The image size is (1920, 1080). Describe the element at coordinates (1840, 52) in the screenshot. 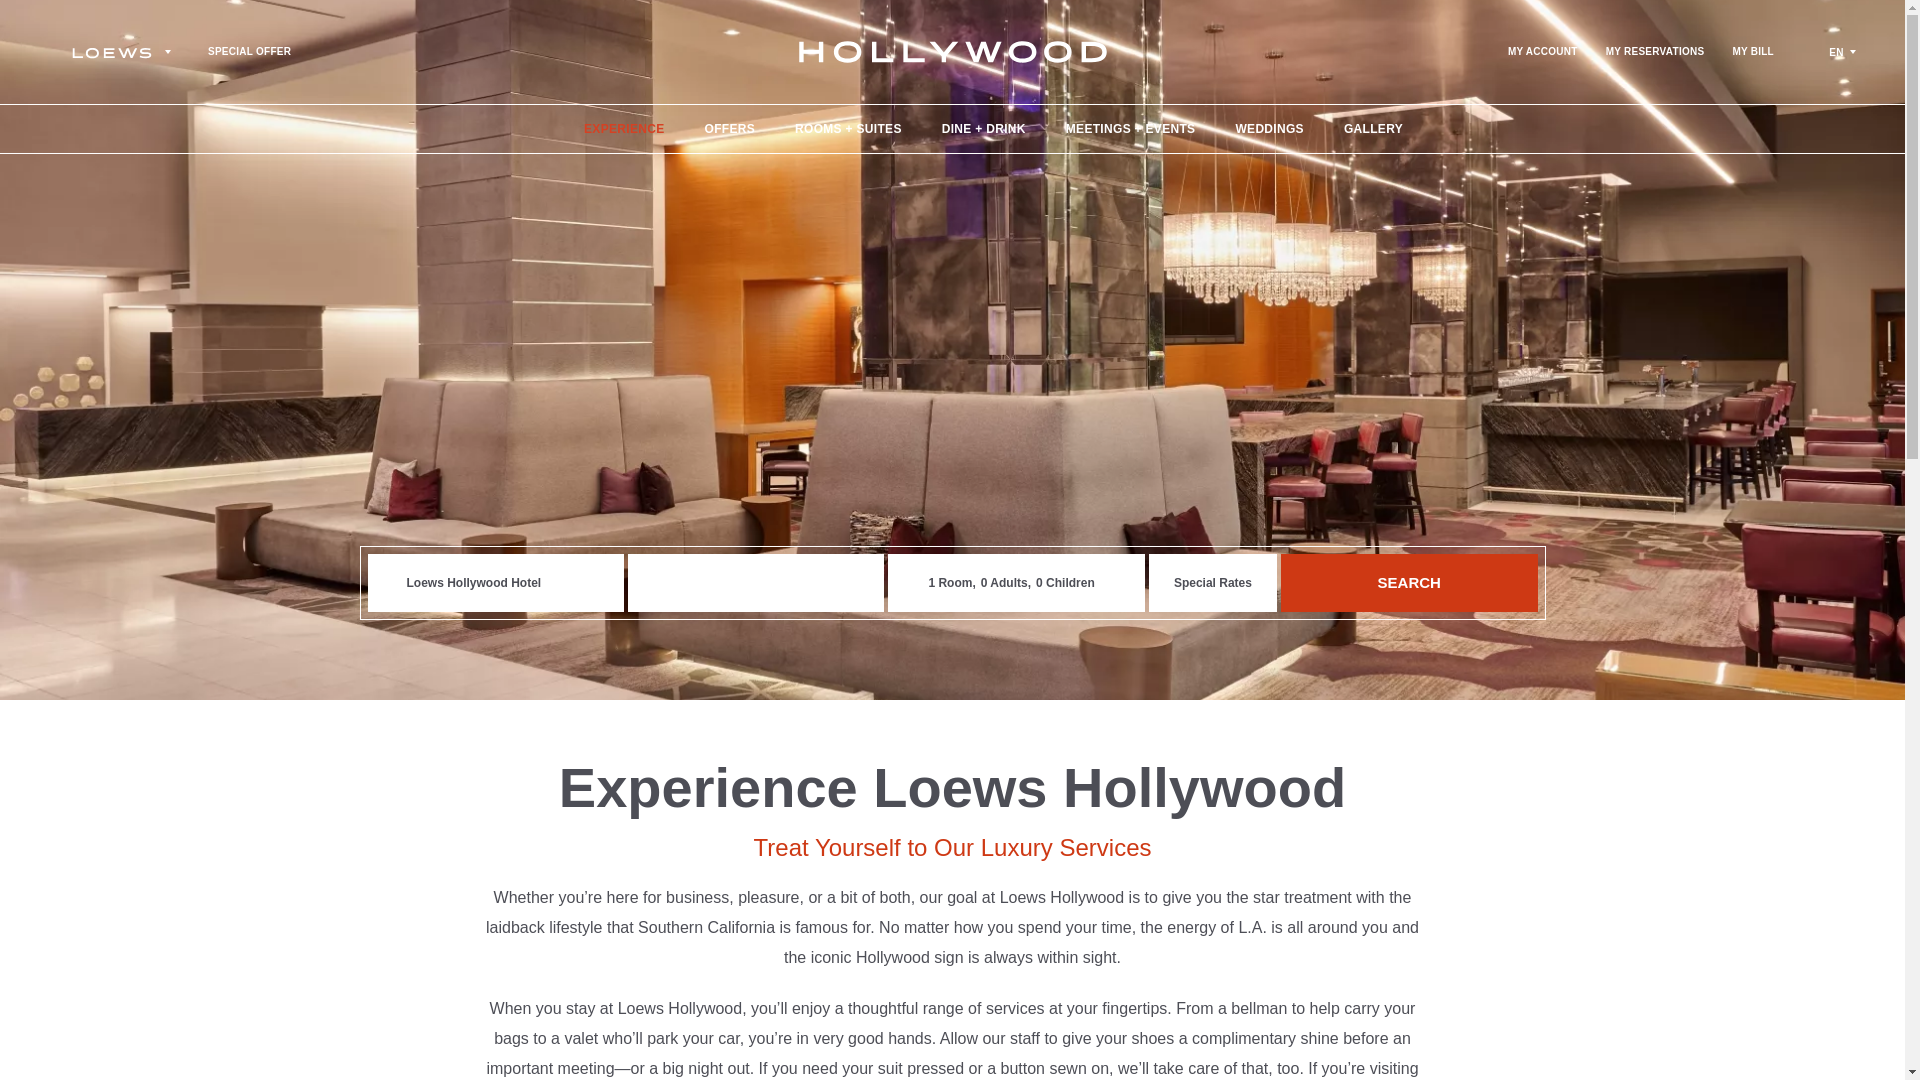

I see `EN` at that location.